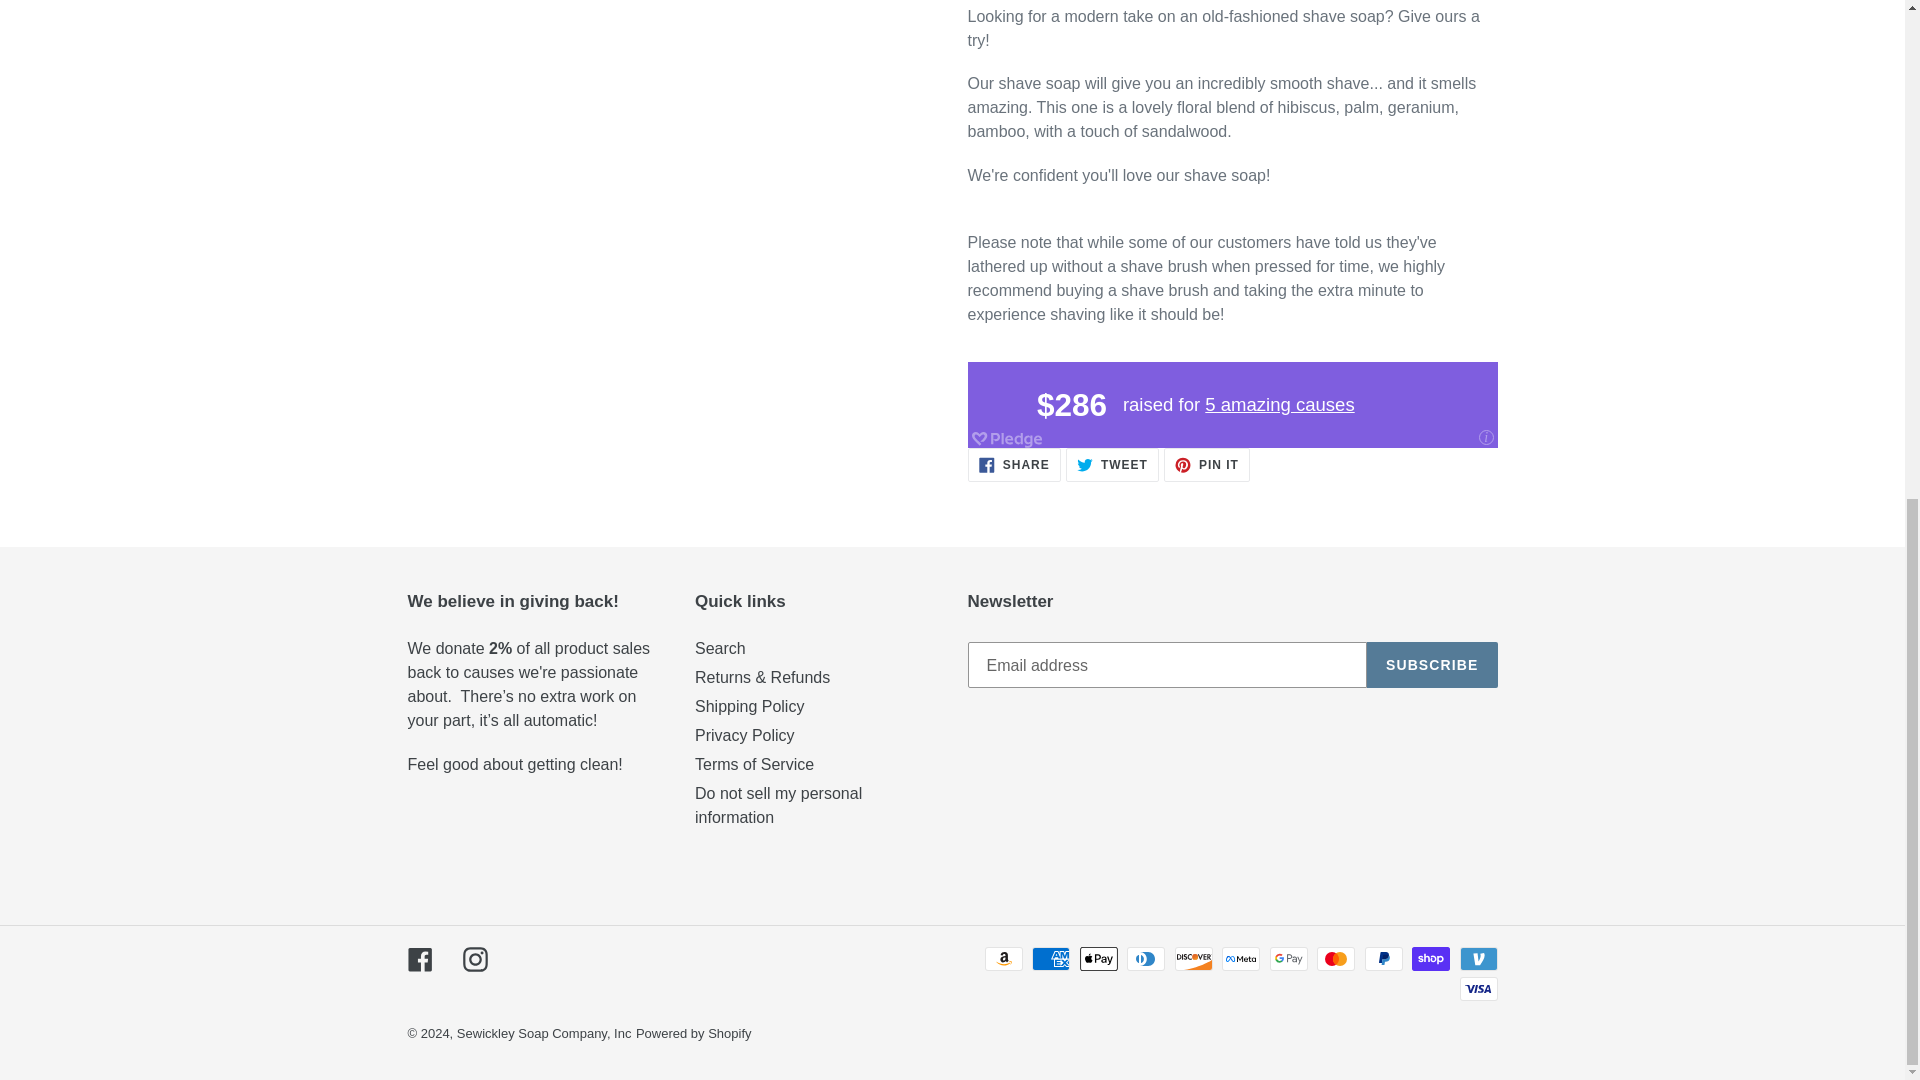 The width and height of the screenshot is (1920, 1080). What do you see at coordinates (754, 764) in the screenshot?
I see `Facebook` at bounding box center [754, 764].